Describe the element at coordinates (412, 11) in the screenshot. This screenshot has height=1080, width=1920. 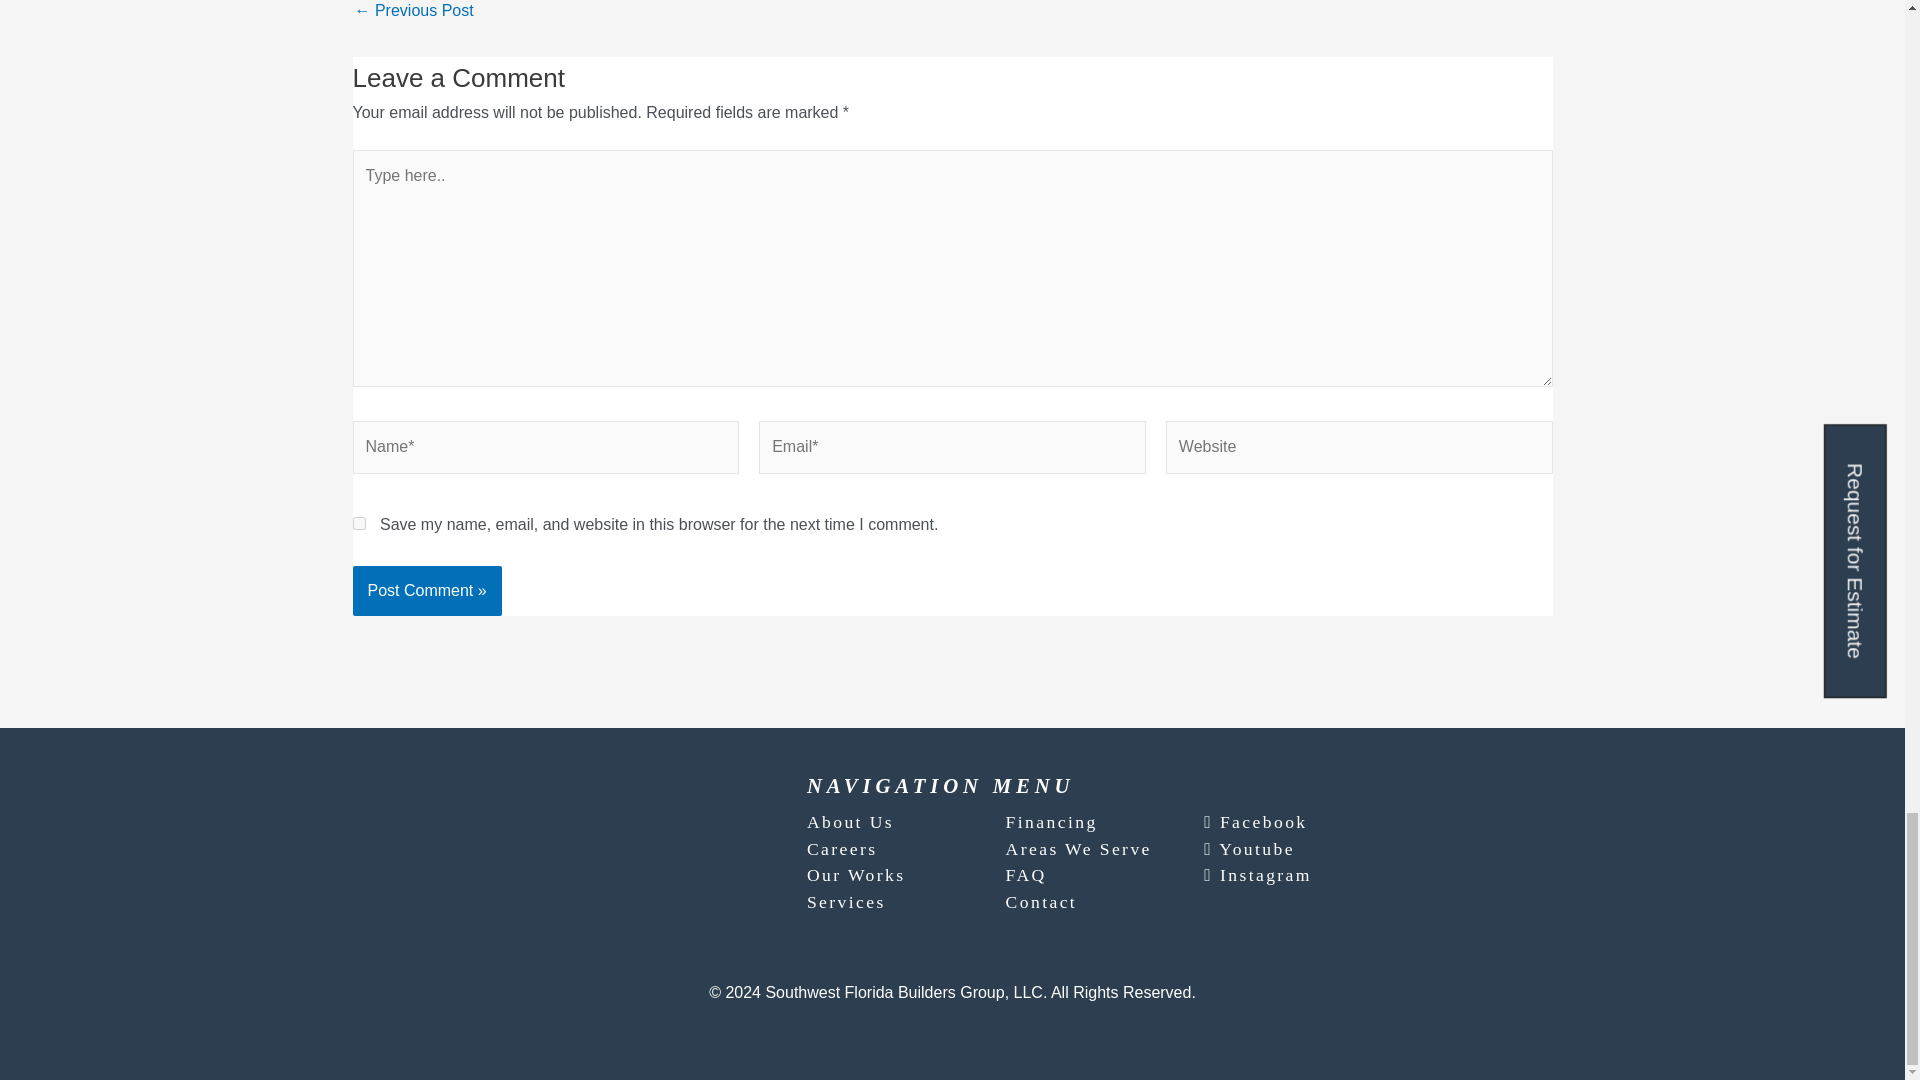
I see `Safety vs. Convenience: Walk-In Tub Pros and Cons` at that location.